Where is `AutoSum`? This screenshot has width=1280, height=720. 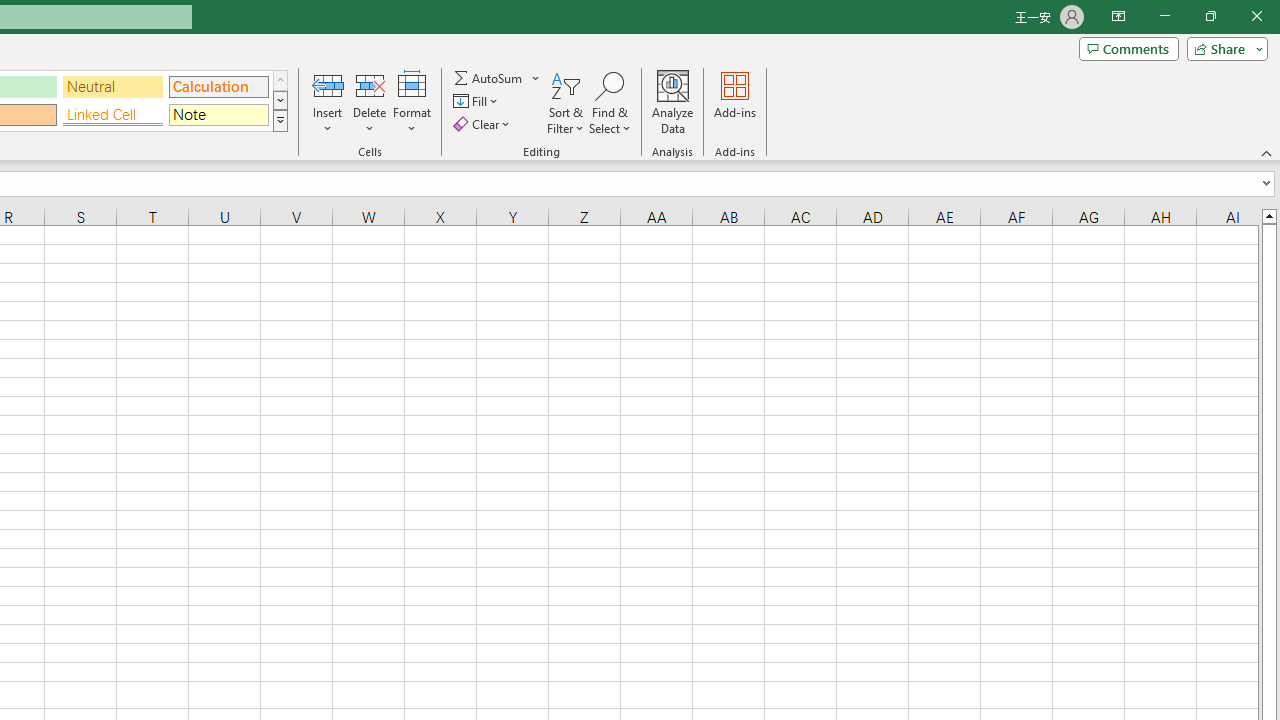
AutoSum is located at coordinates (498, 78).